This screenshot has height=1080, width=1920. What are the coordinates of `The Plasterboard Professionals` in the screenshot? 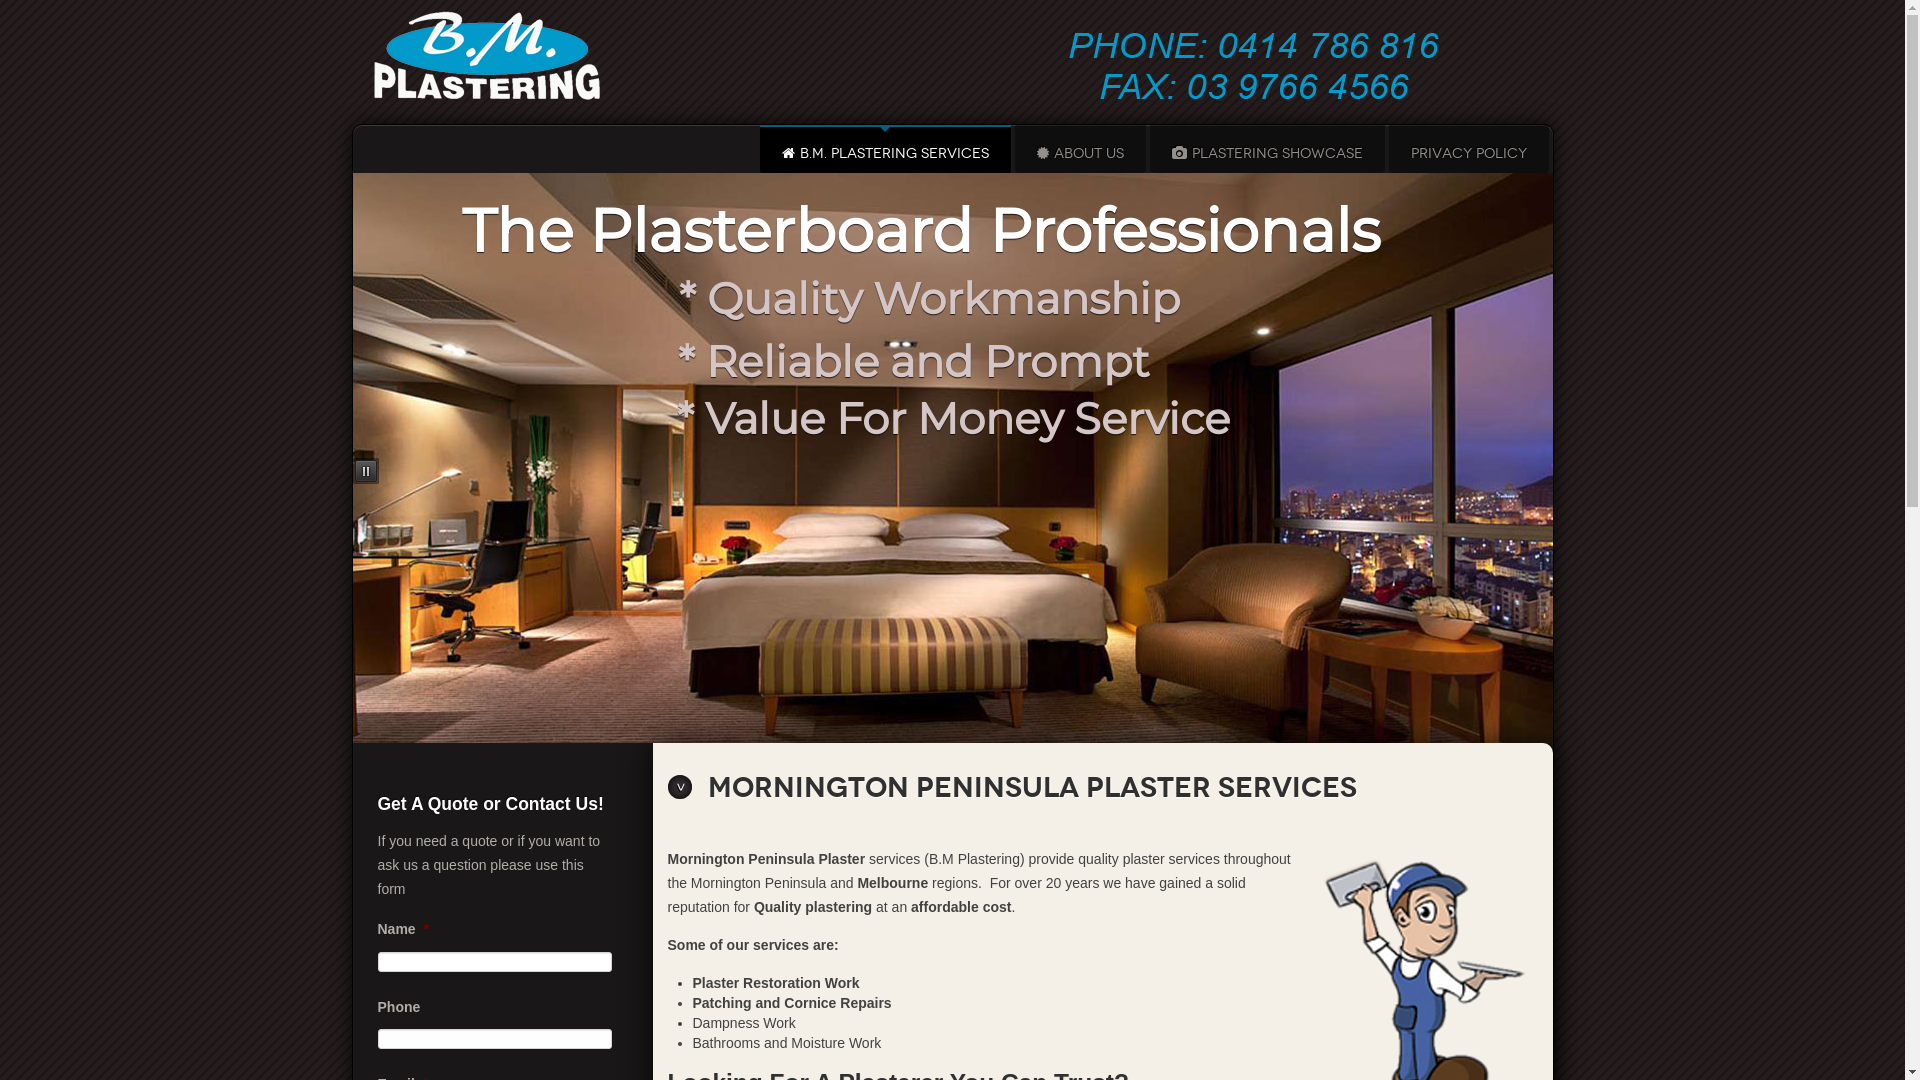 It's located at (920, 230).